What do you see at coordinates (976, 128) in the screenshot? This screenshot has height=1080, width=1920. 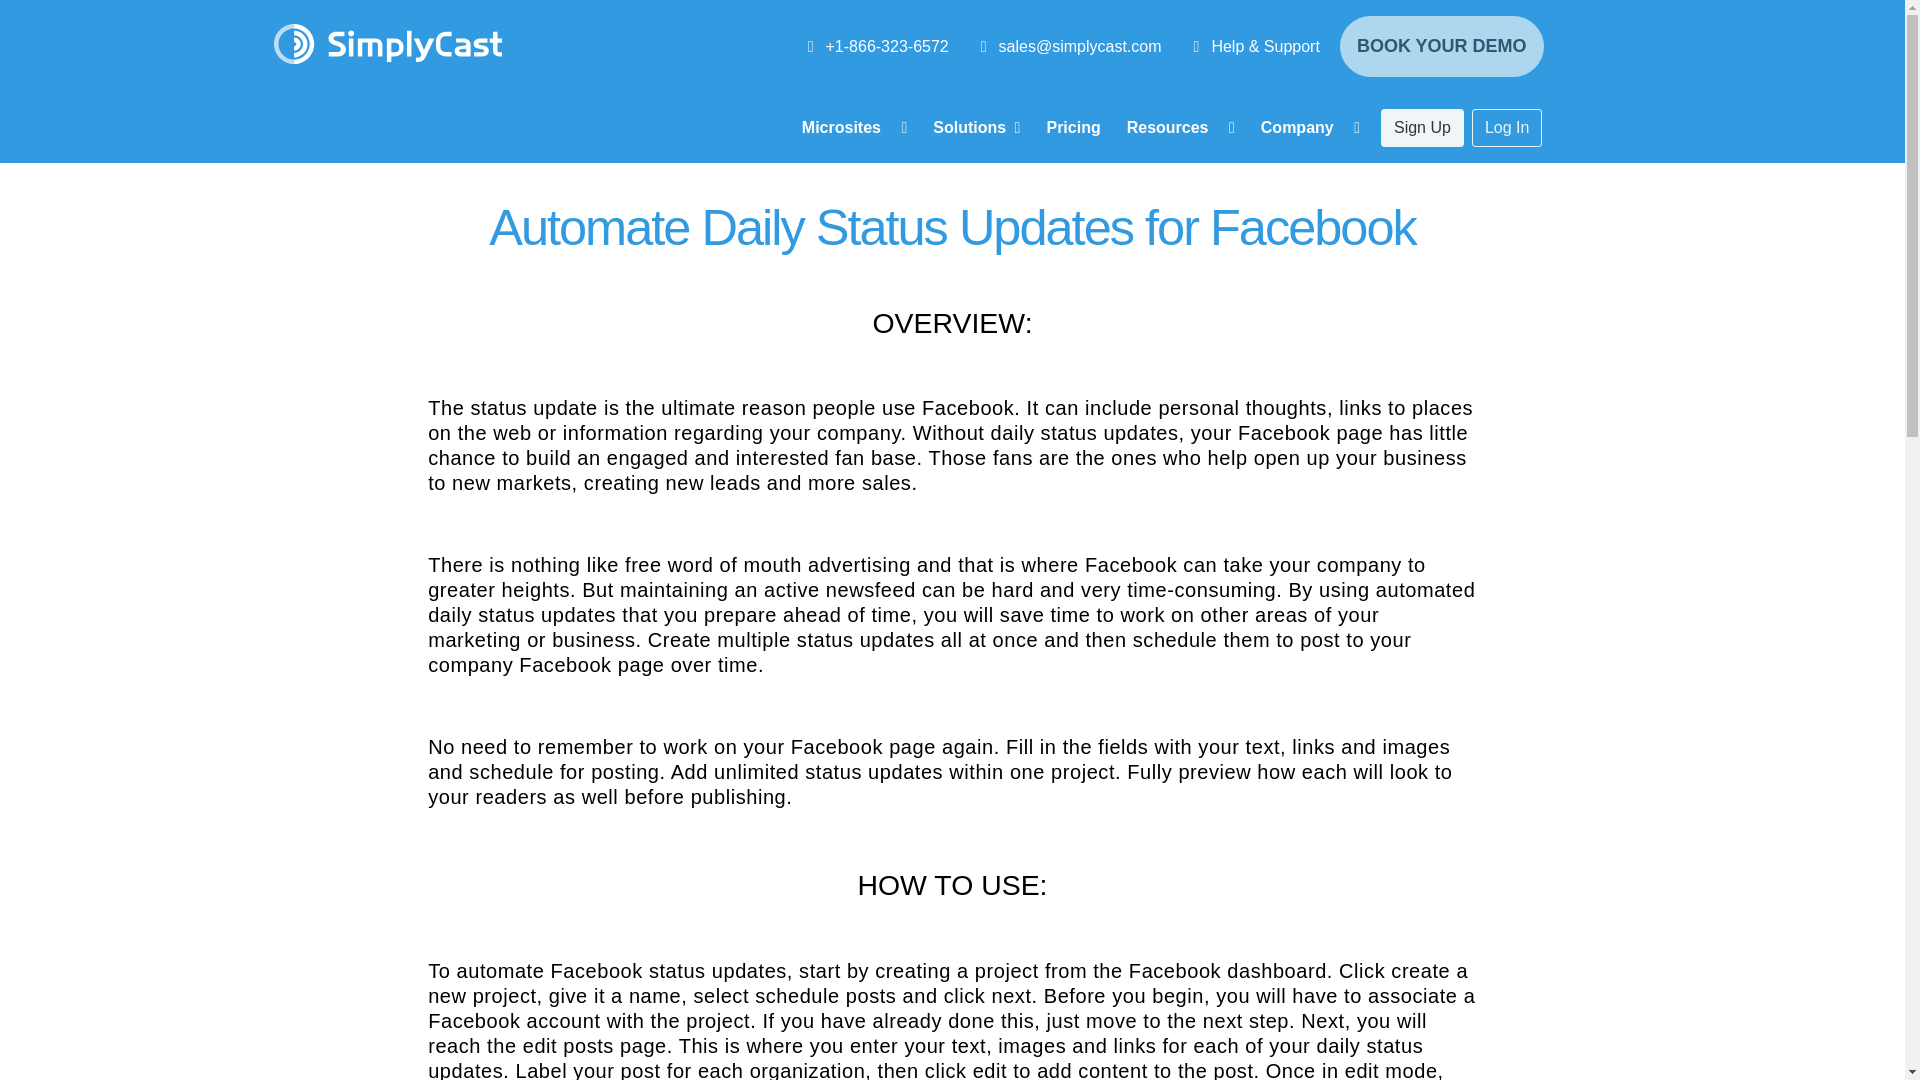 I see `Solutions` at bounding box center [976, 128].